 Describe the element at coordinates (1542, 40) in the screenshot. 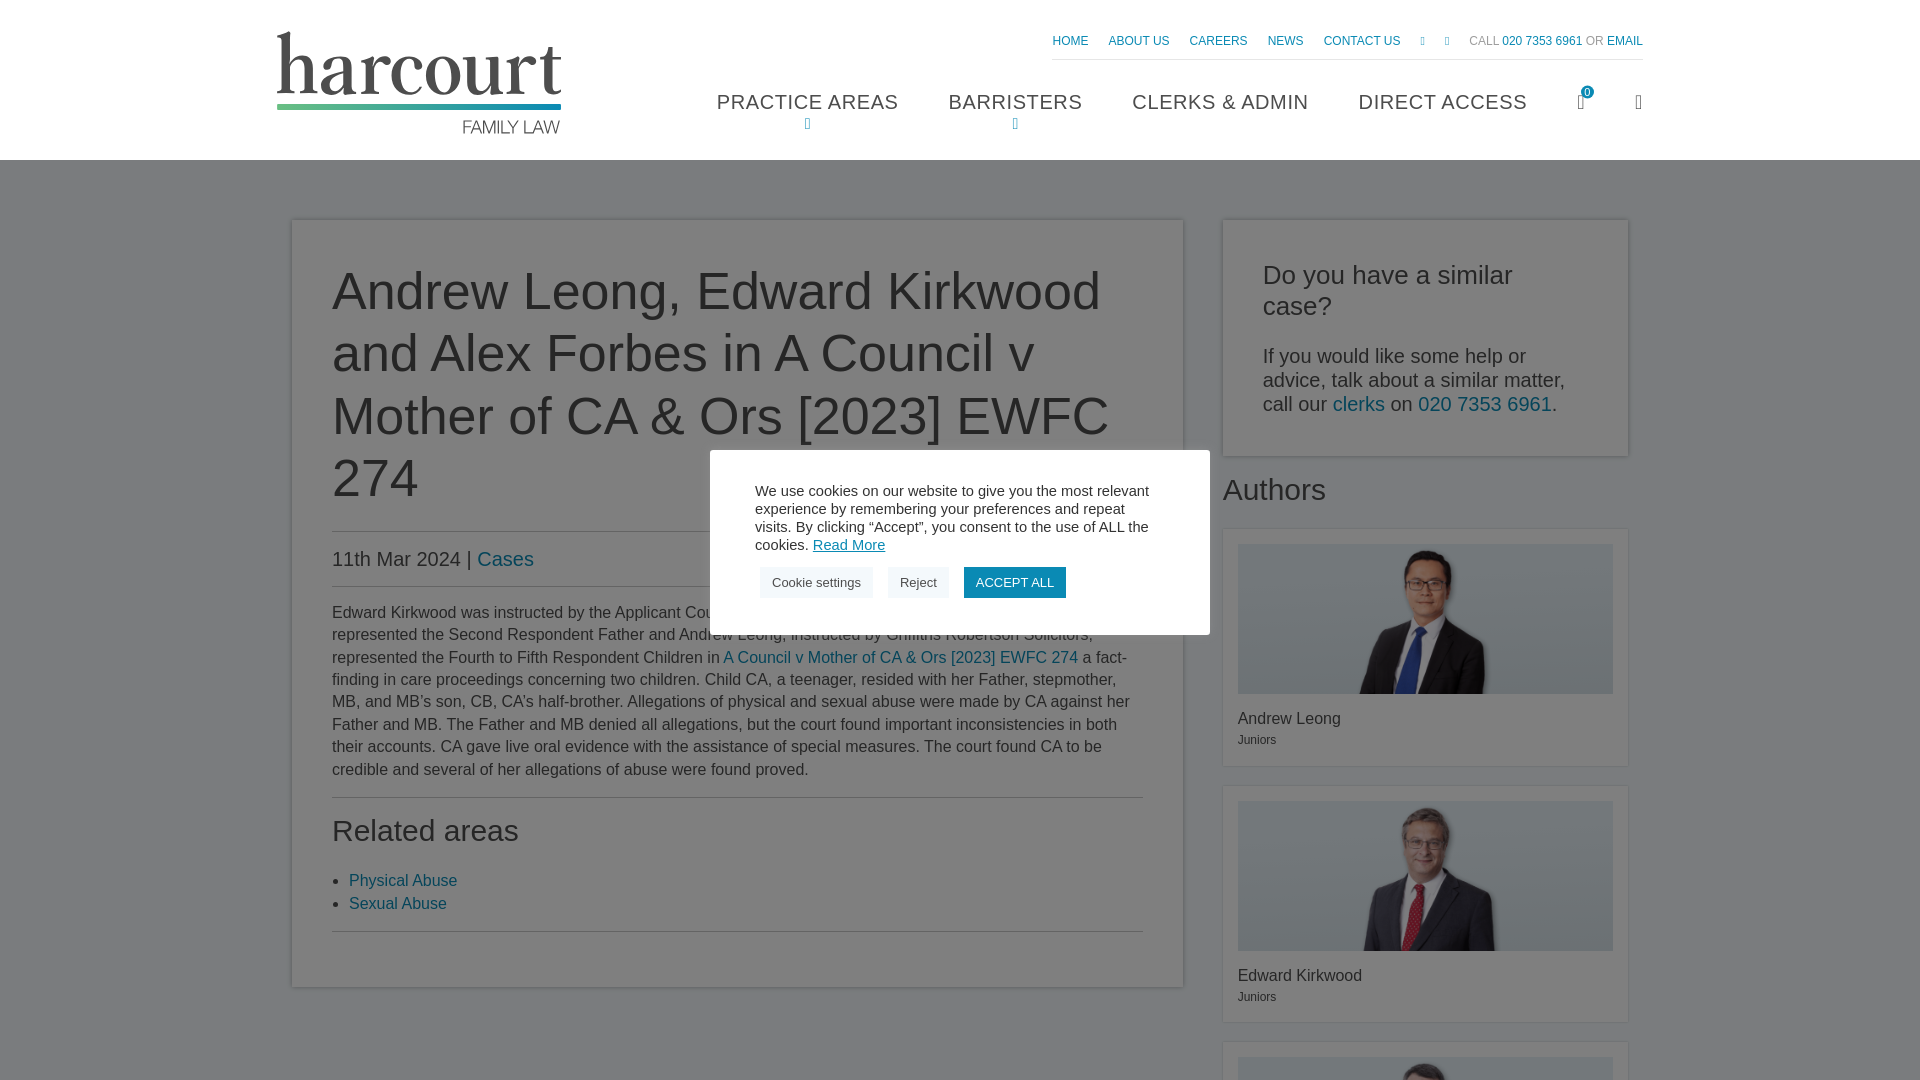

I see `Sexual Abuse` at that location.